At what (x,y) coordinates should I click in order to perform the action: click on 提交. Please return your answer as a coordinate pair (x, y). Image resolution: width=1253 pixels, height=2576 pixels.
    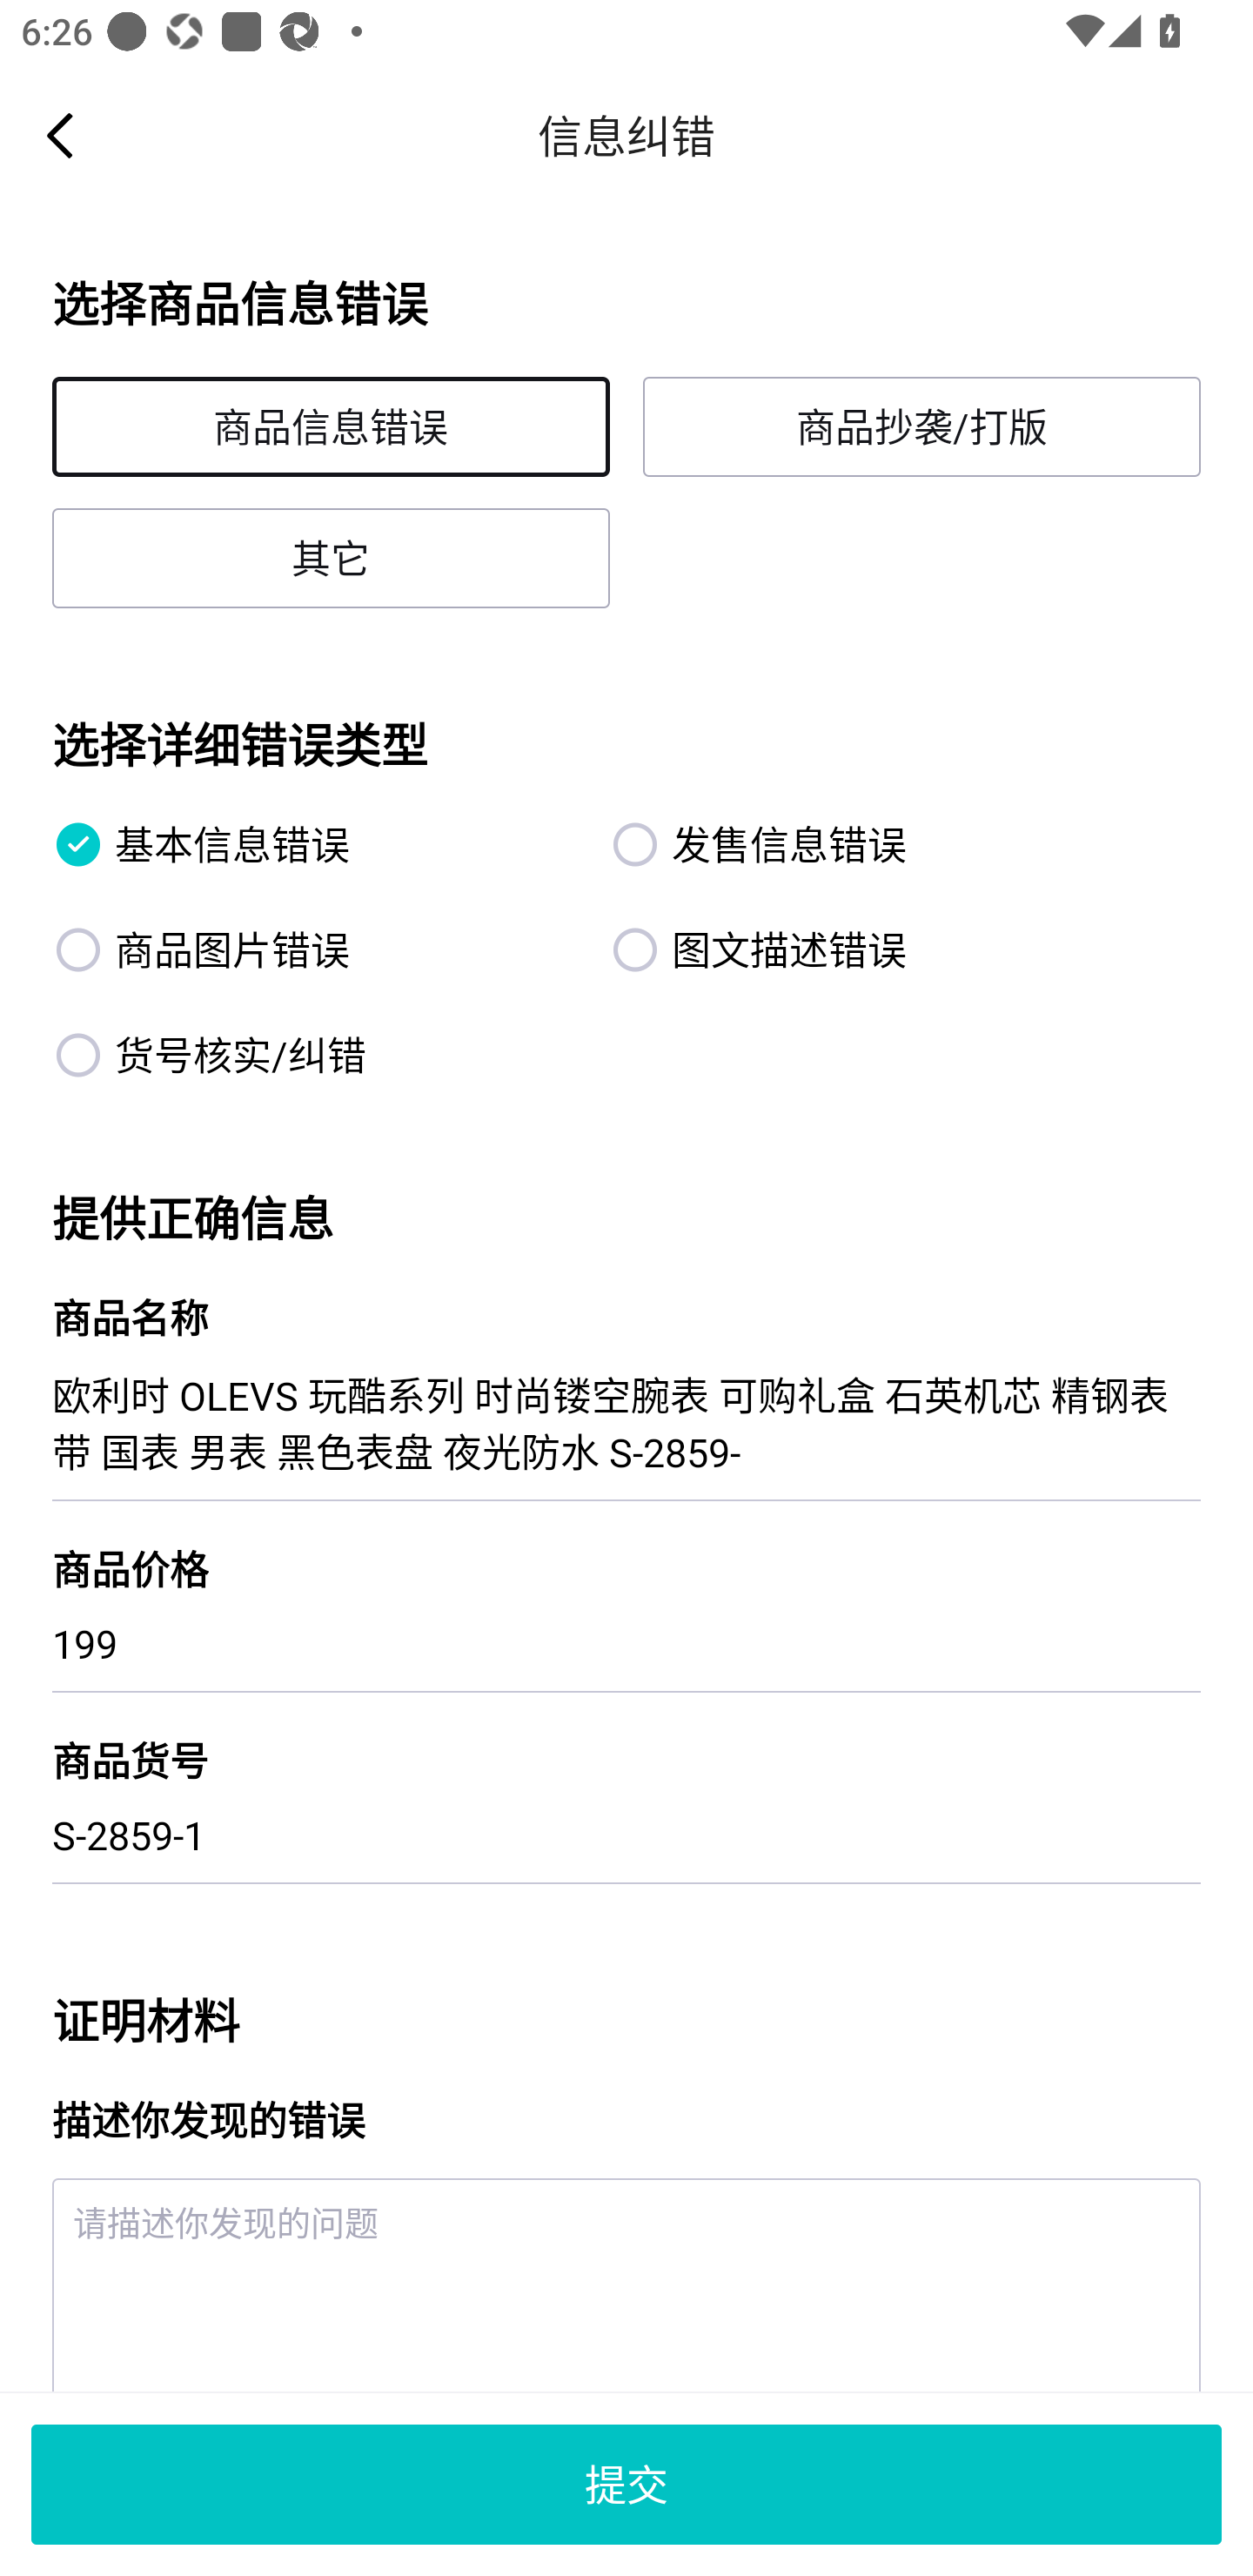
    Looking at the image, I should click on (626, 2484).